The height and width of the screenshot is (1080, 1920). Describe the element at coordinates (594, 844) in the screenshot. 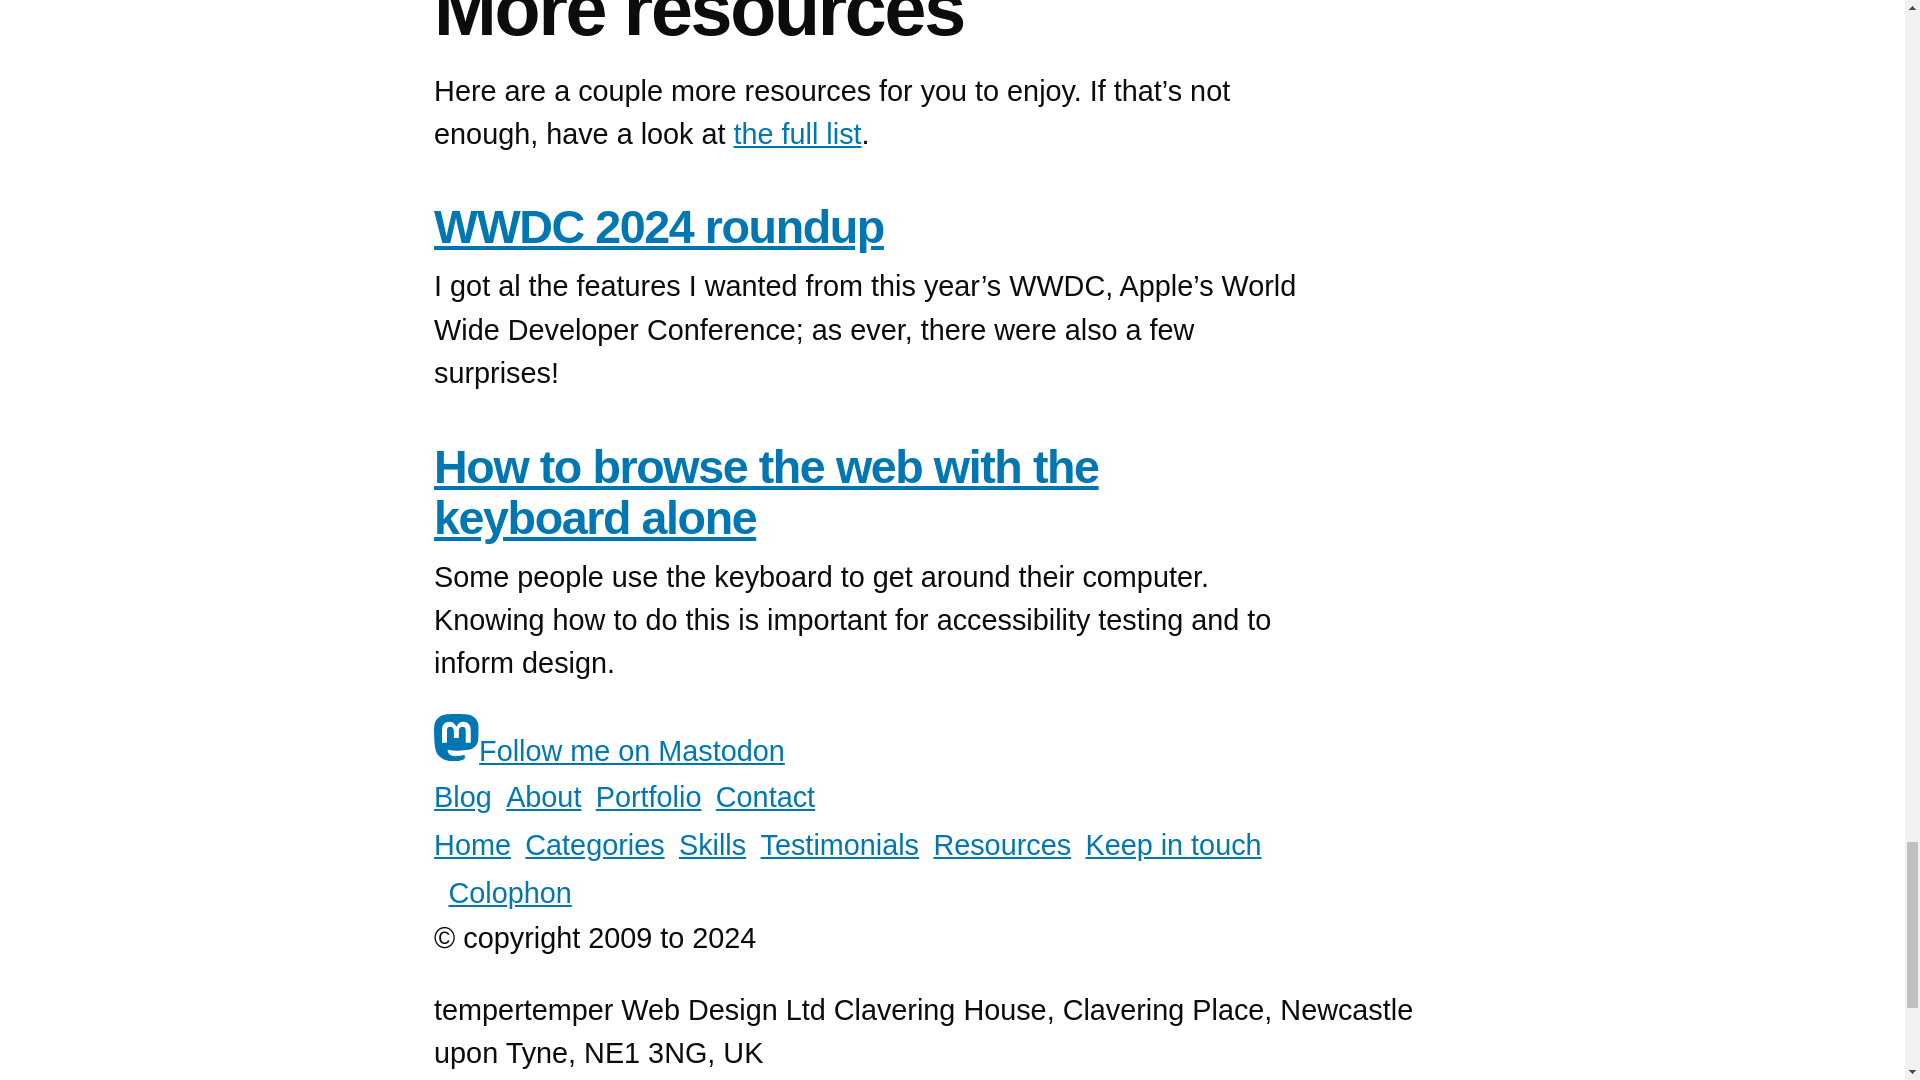

I see `Categories` at that location.